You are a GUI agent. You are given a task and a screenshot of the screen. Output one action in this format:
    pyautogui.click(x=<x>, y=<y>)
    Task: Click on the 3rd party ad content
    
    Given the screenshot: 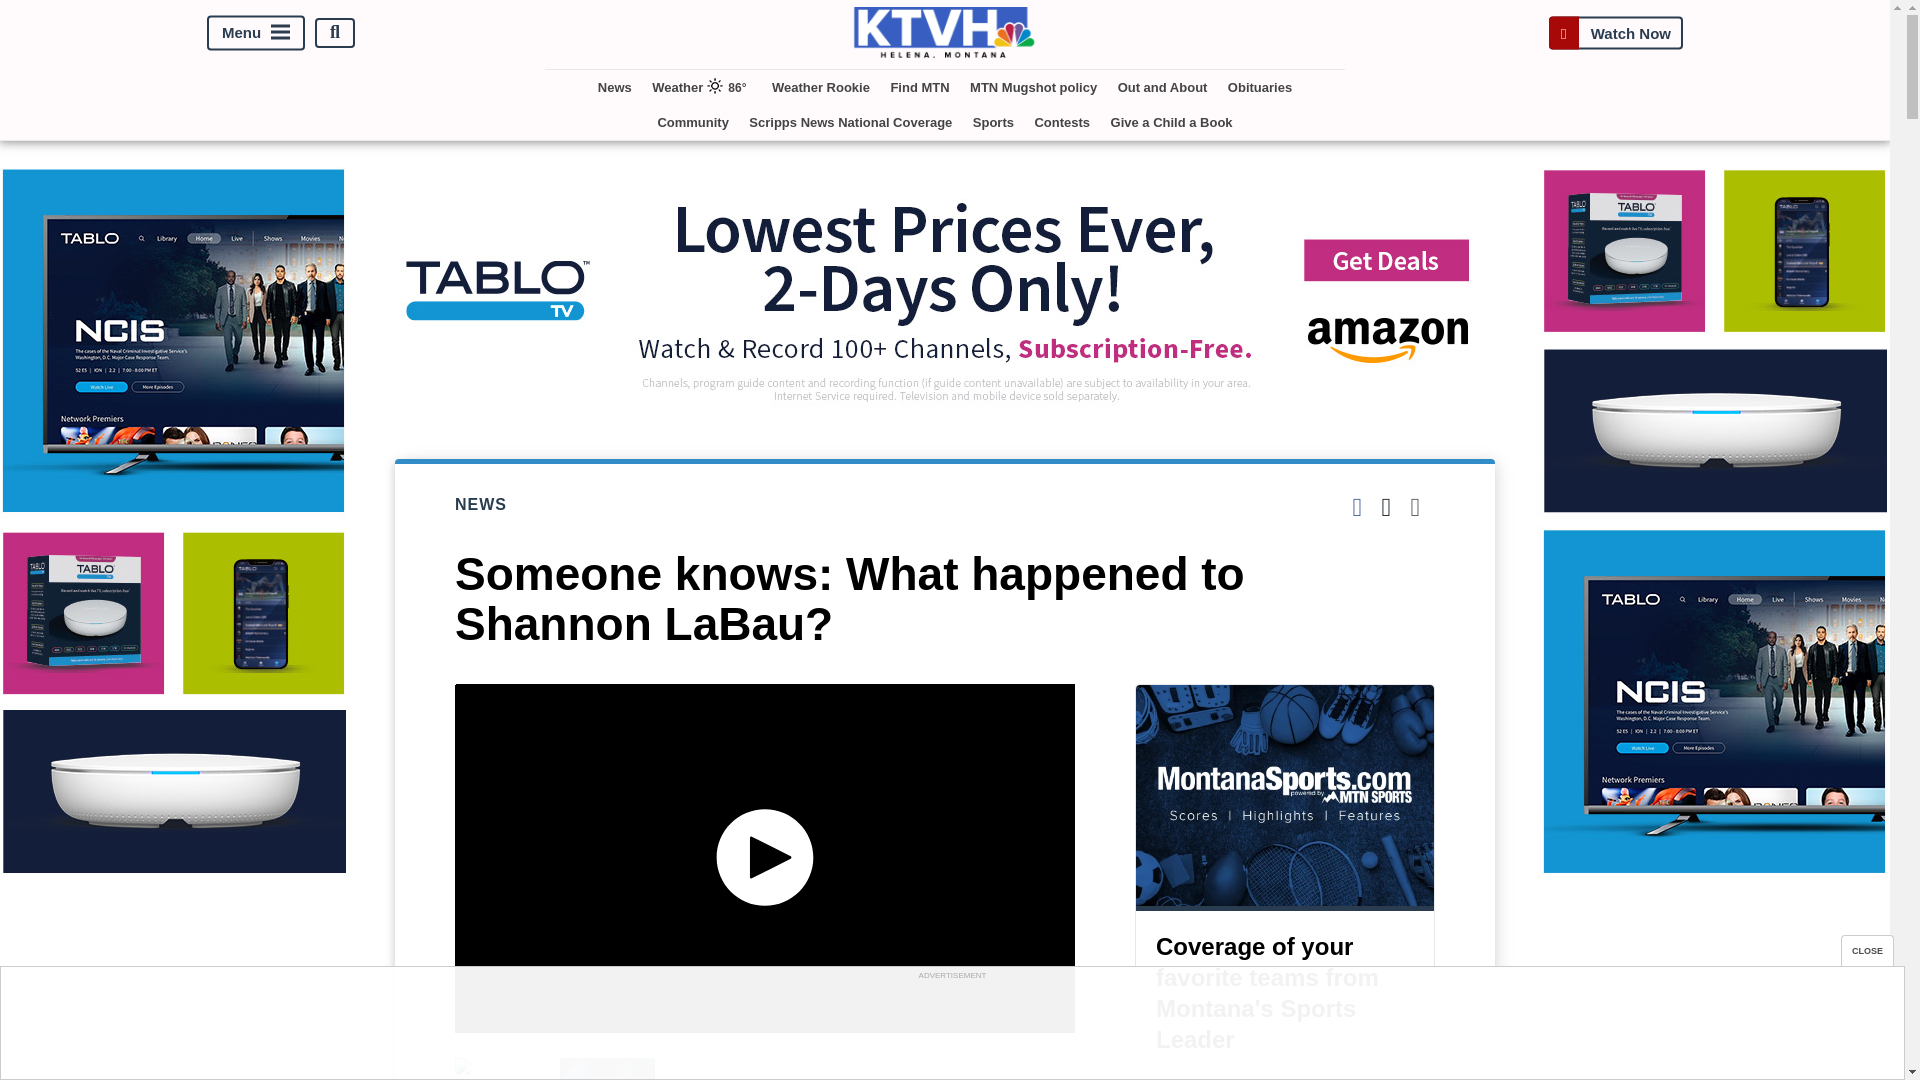 What is the action you would take?
    pyautogui.click(x=951, y=1029)
    